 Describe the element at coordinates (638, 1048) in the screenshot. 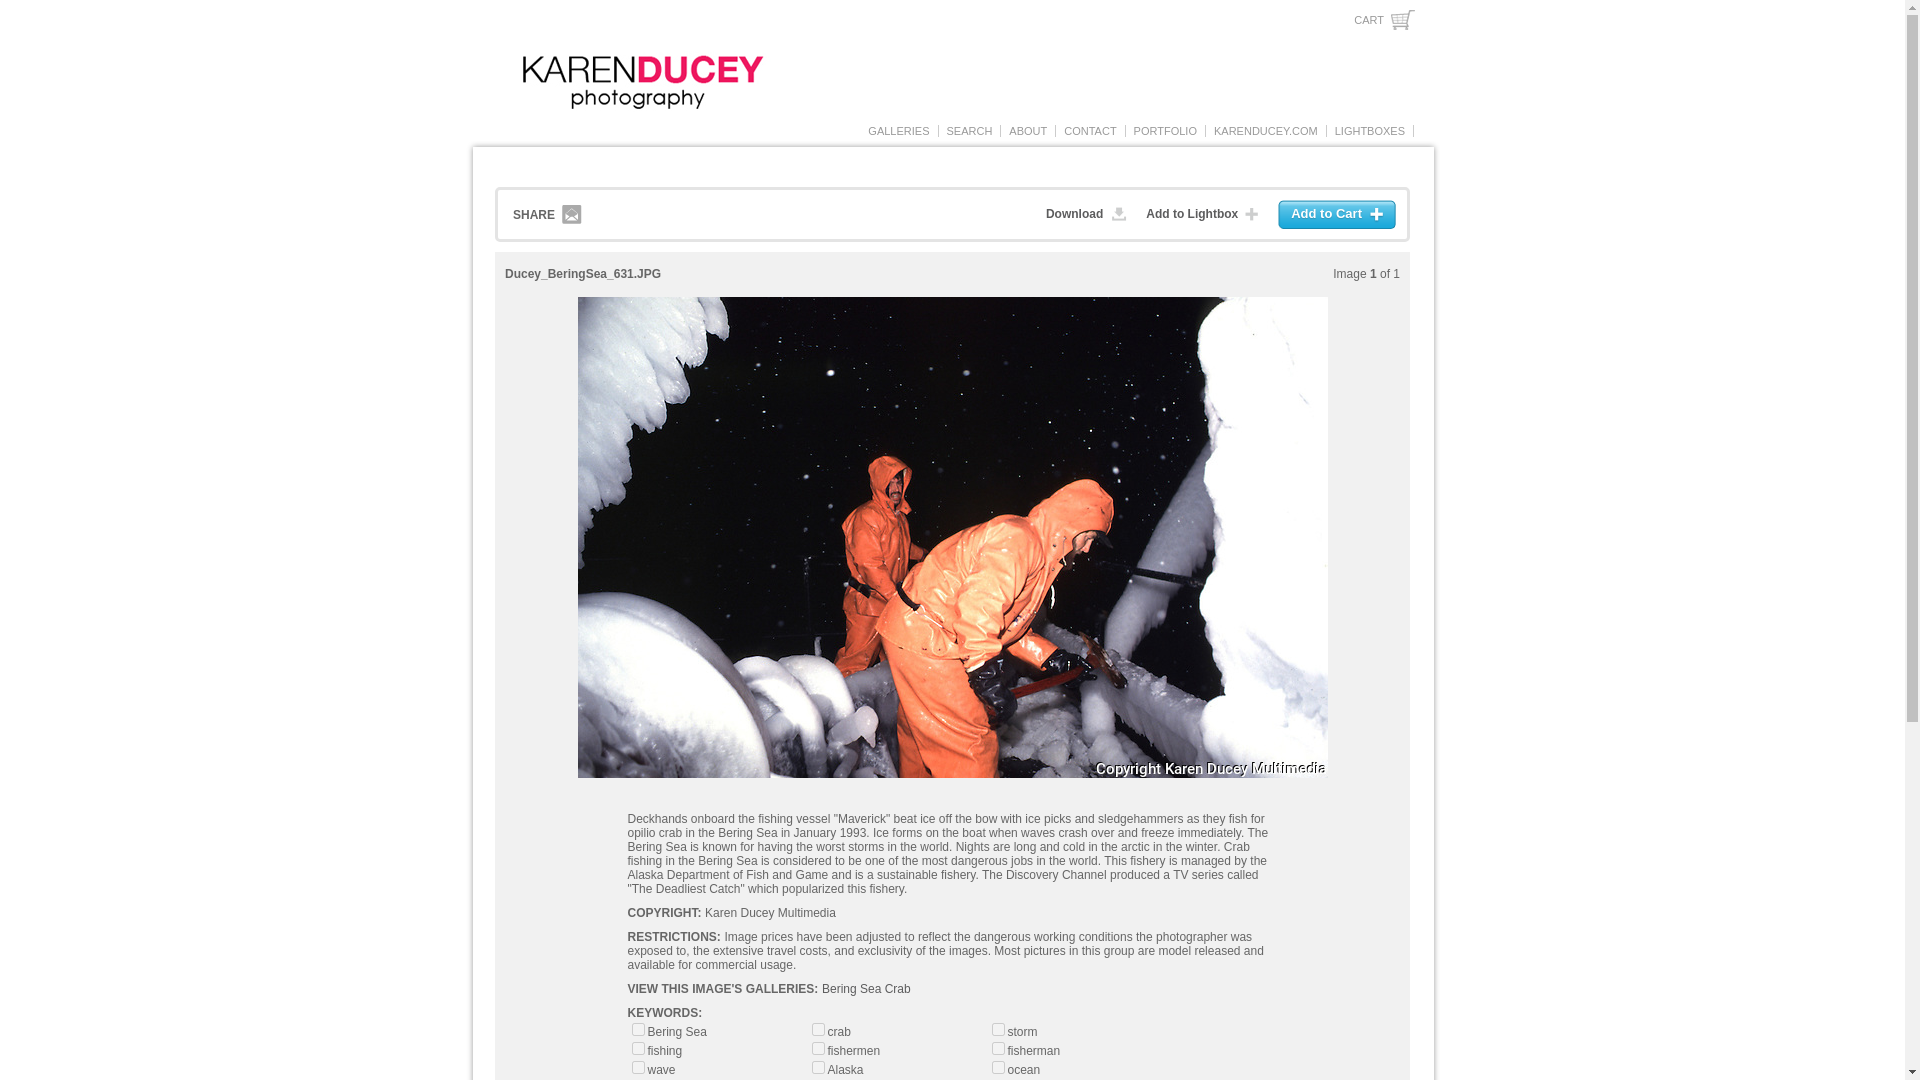

I see `fishing` at that location.